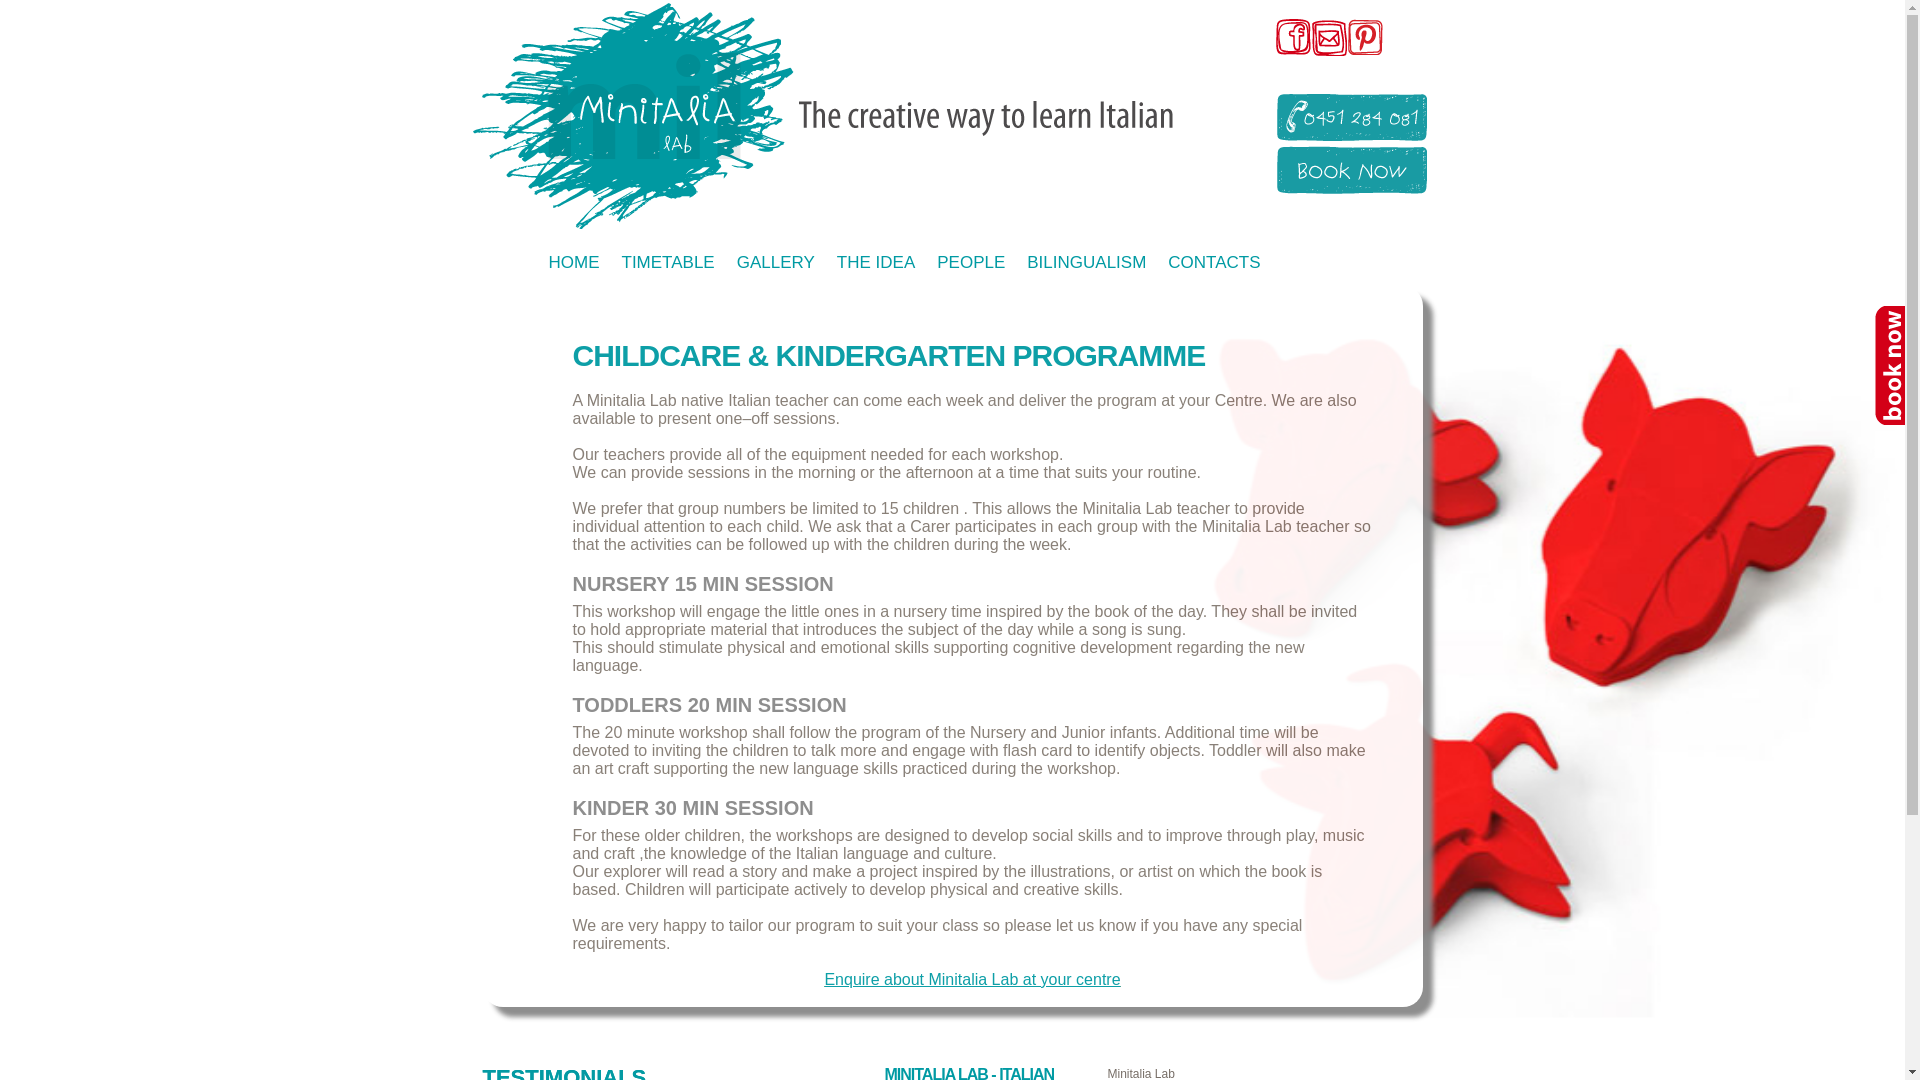  Describe the element at coordinates (1889, 366) in the screenshot. I see `book_now4` at that location.